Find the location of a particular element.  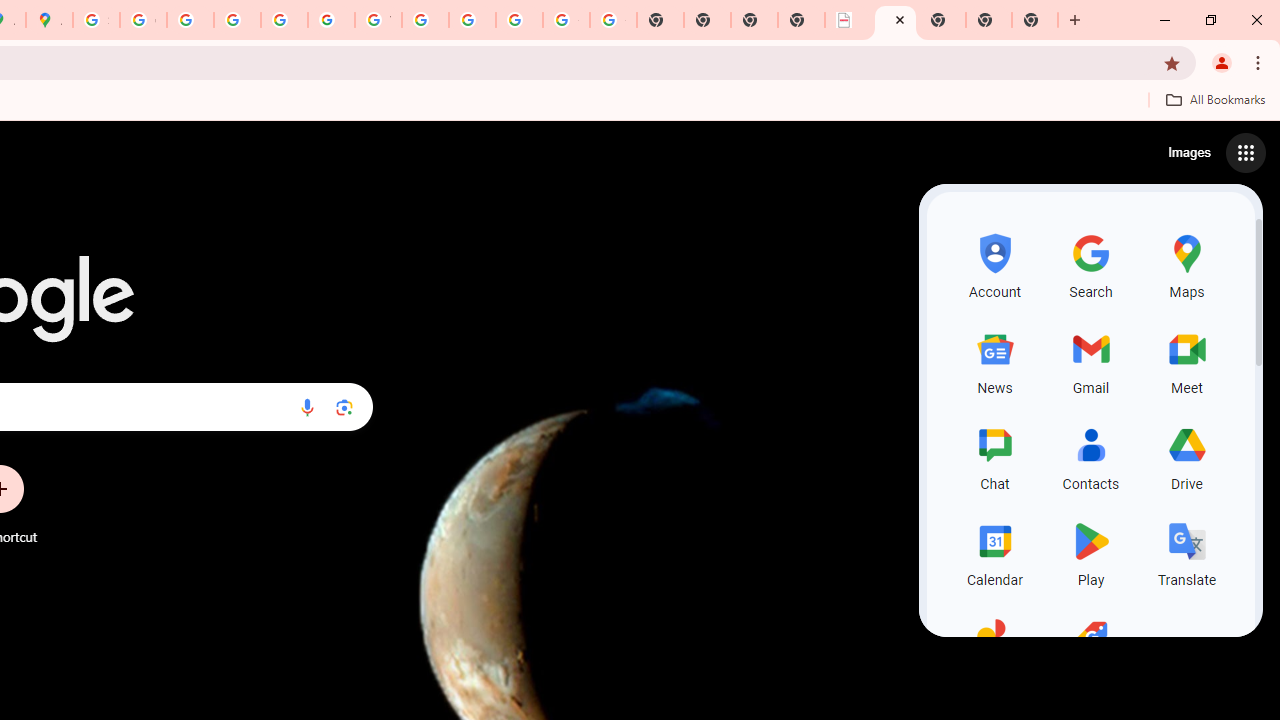

Privacy Help Center - Policies Help is located at coordinates (190, 20).